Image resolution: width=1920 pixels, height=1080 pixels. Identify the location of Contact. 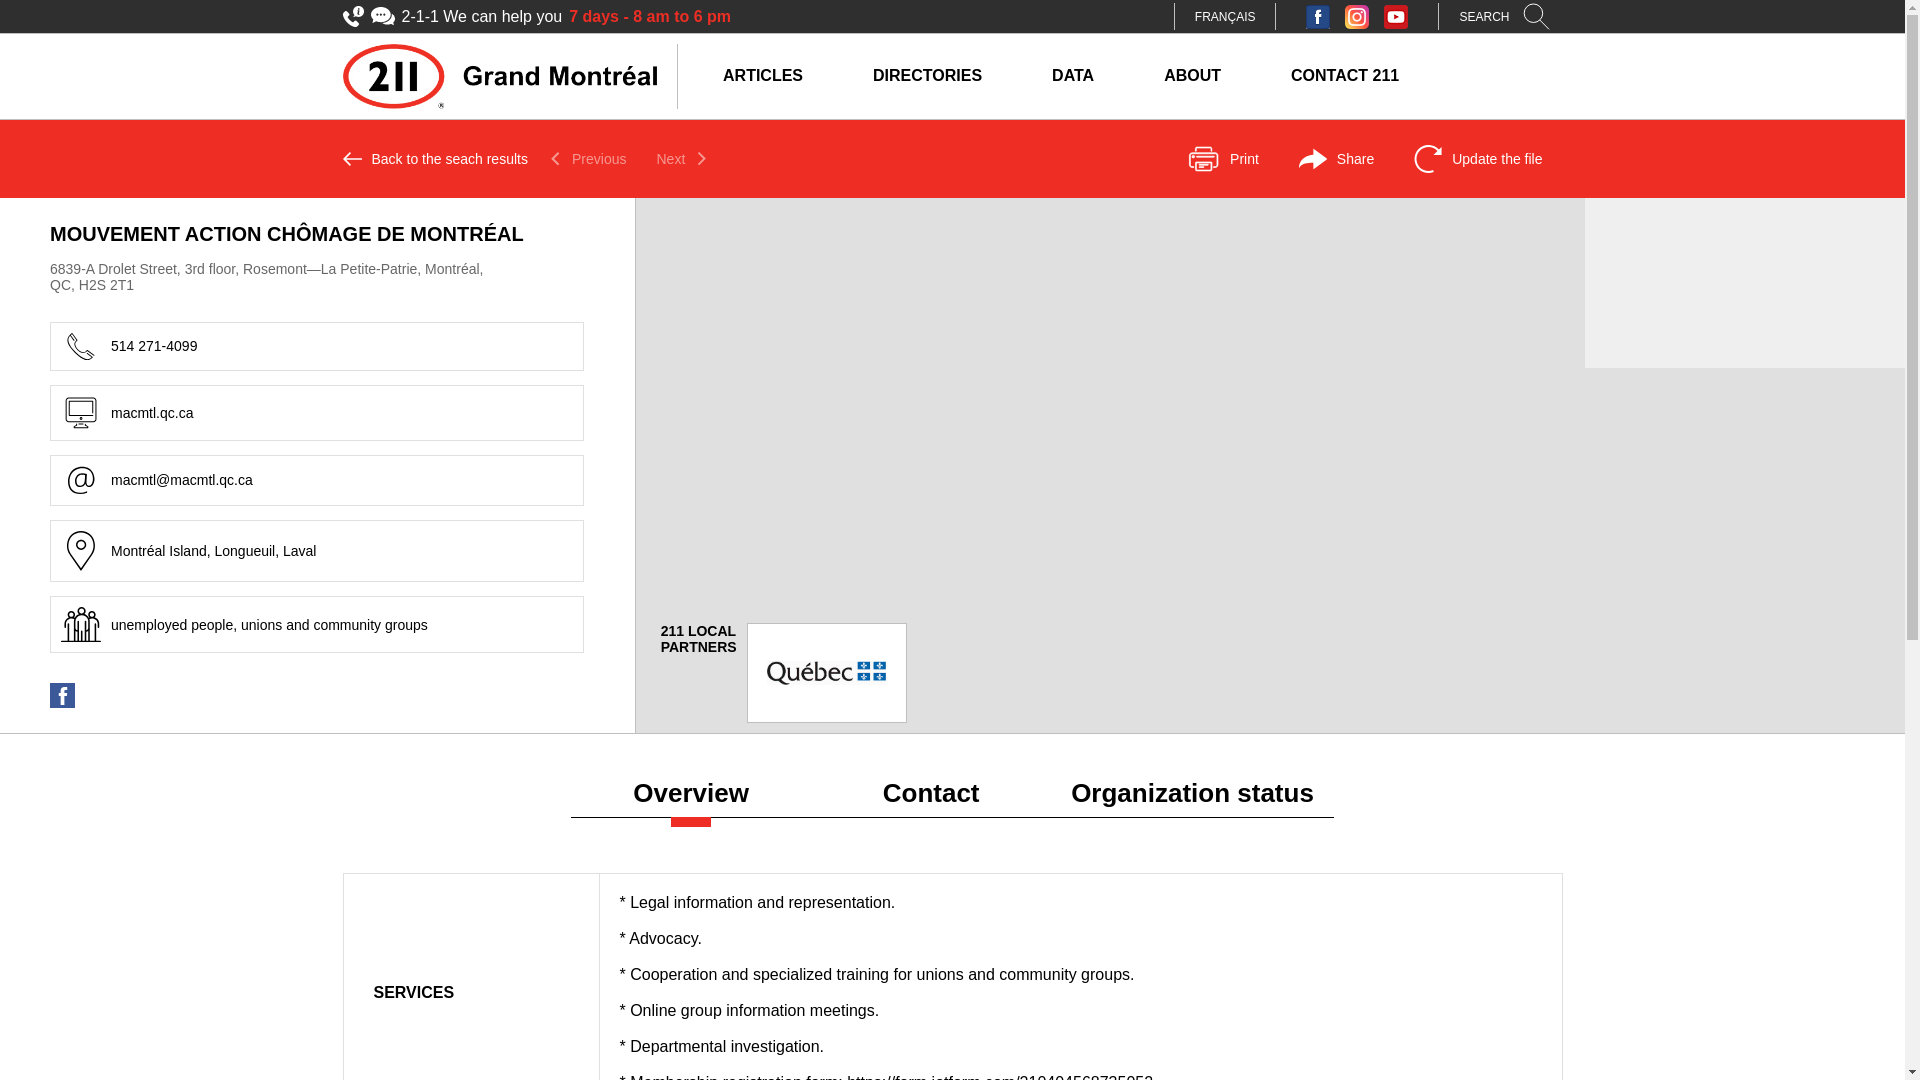
(931, 798).